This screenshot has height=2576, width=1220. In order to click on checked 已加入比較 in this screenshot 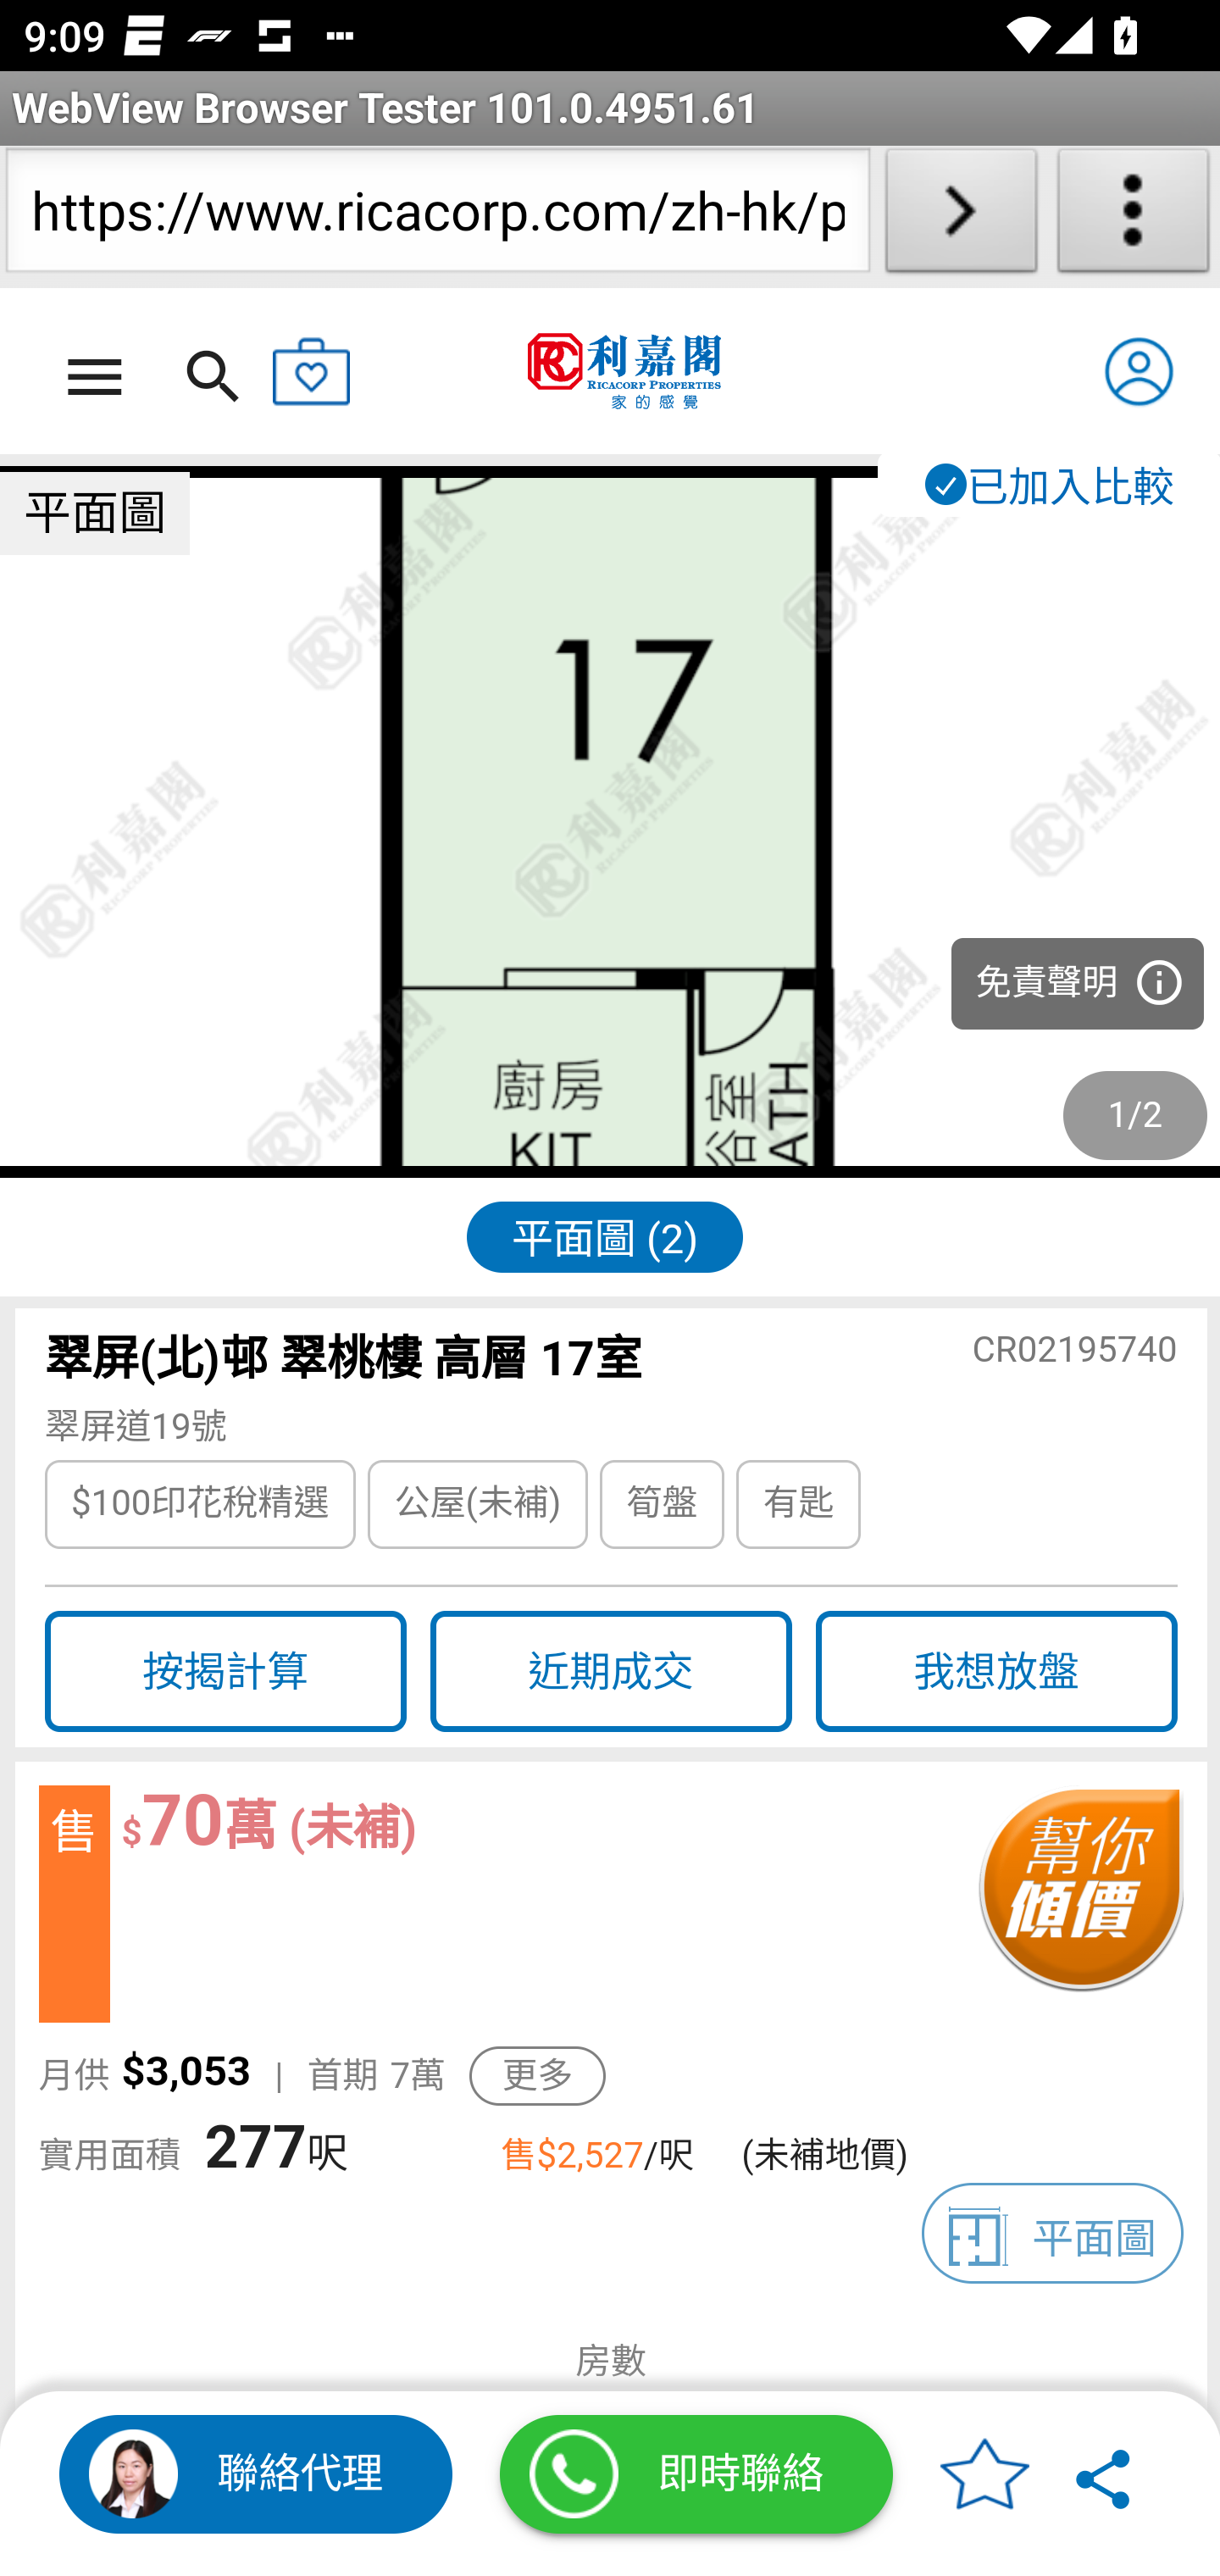, I will do `click(1047, 484)`.